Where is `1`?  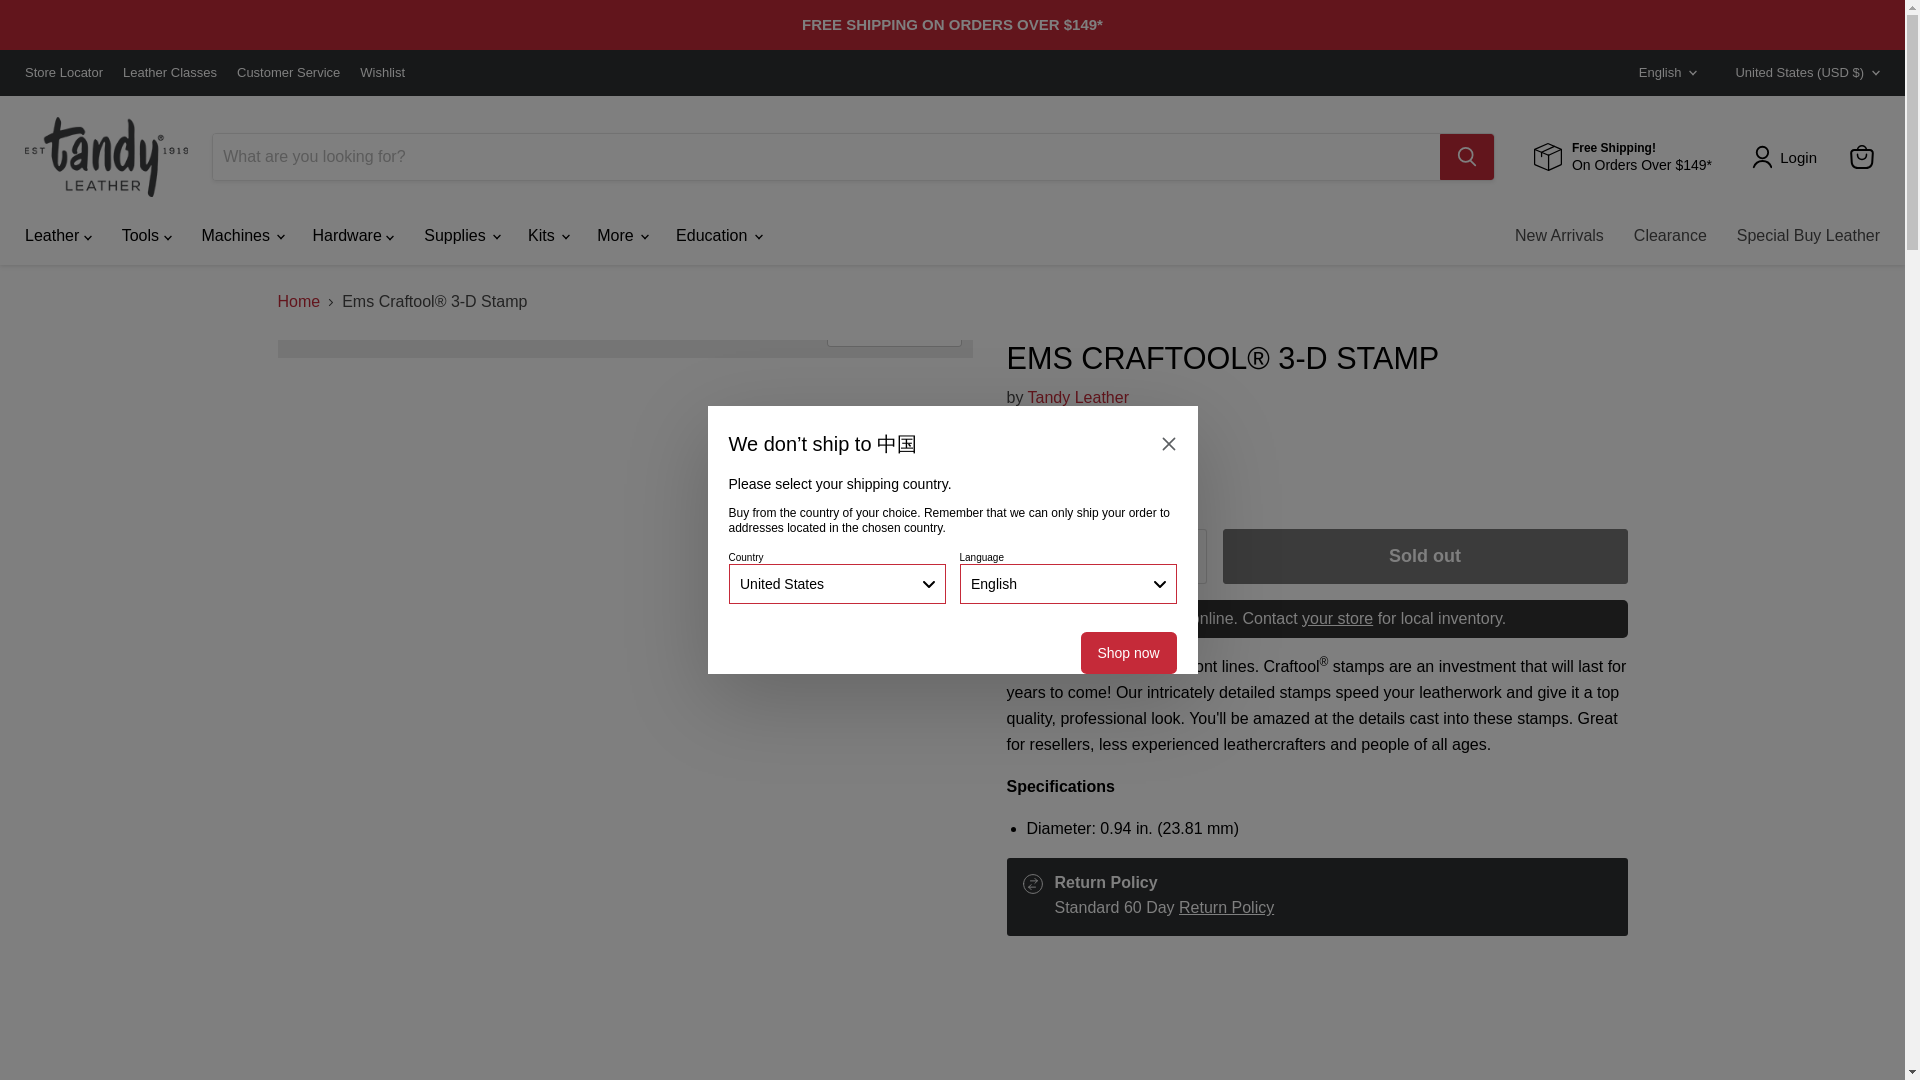
1 is located at coordinates (1106, 556).